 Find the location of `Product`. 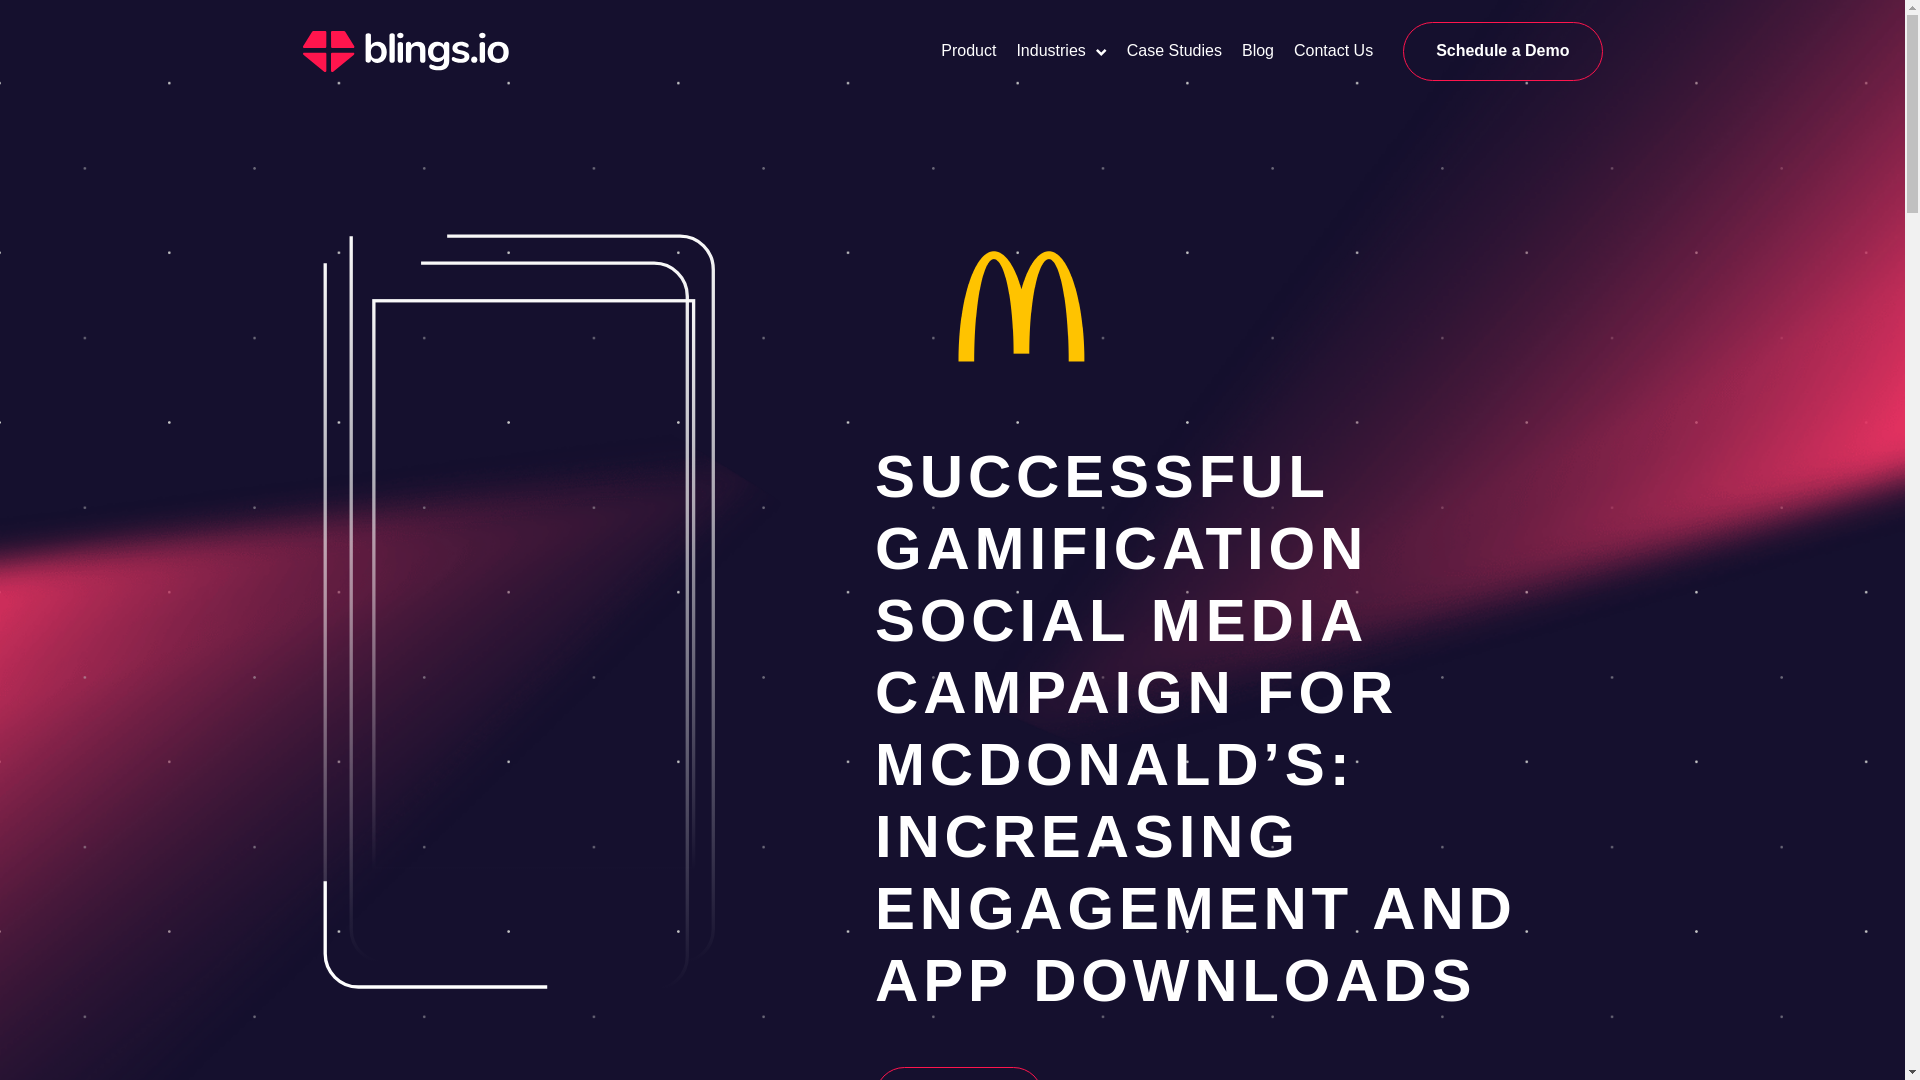

Product is located at coordinates (968, 51).